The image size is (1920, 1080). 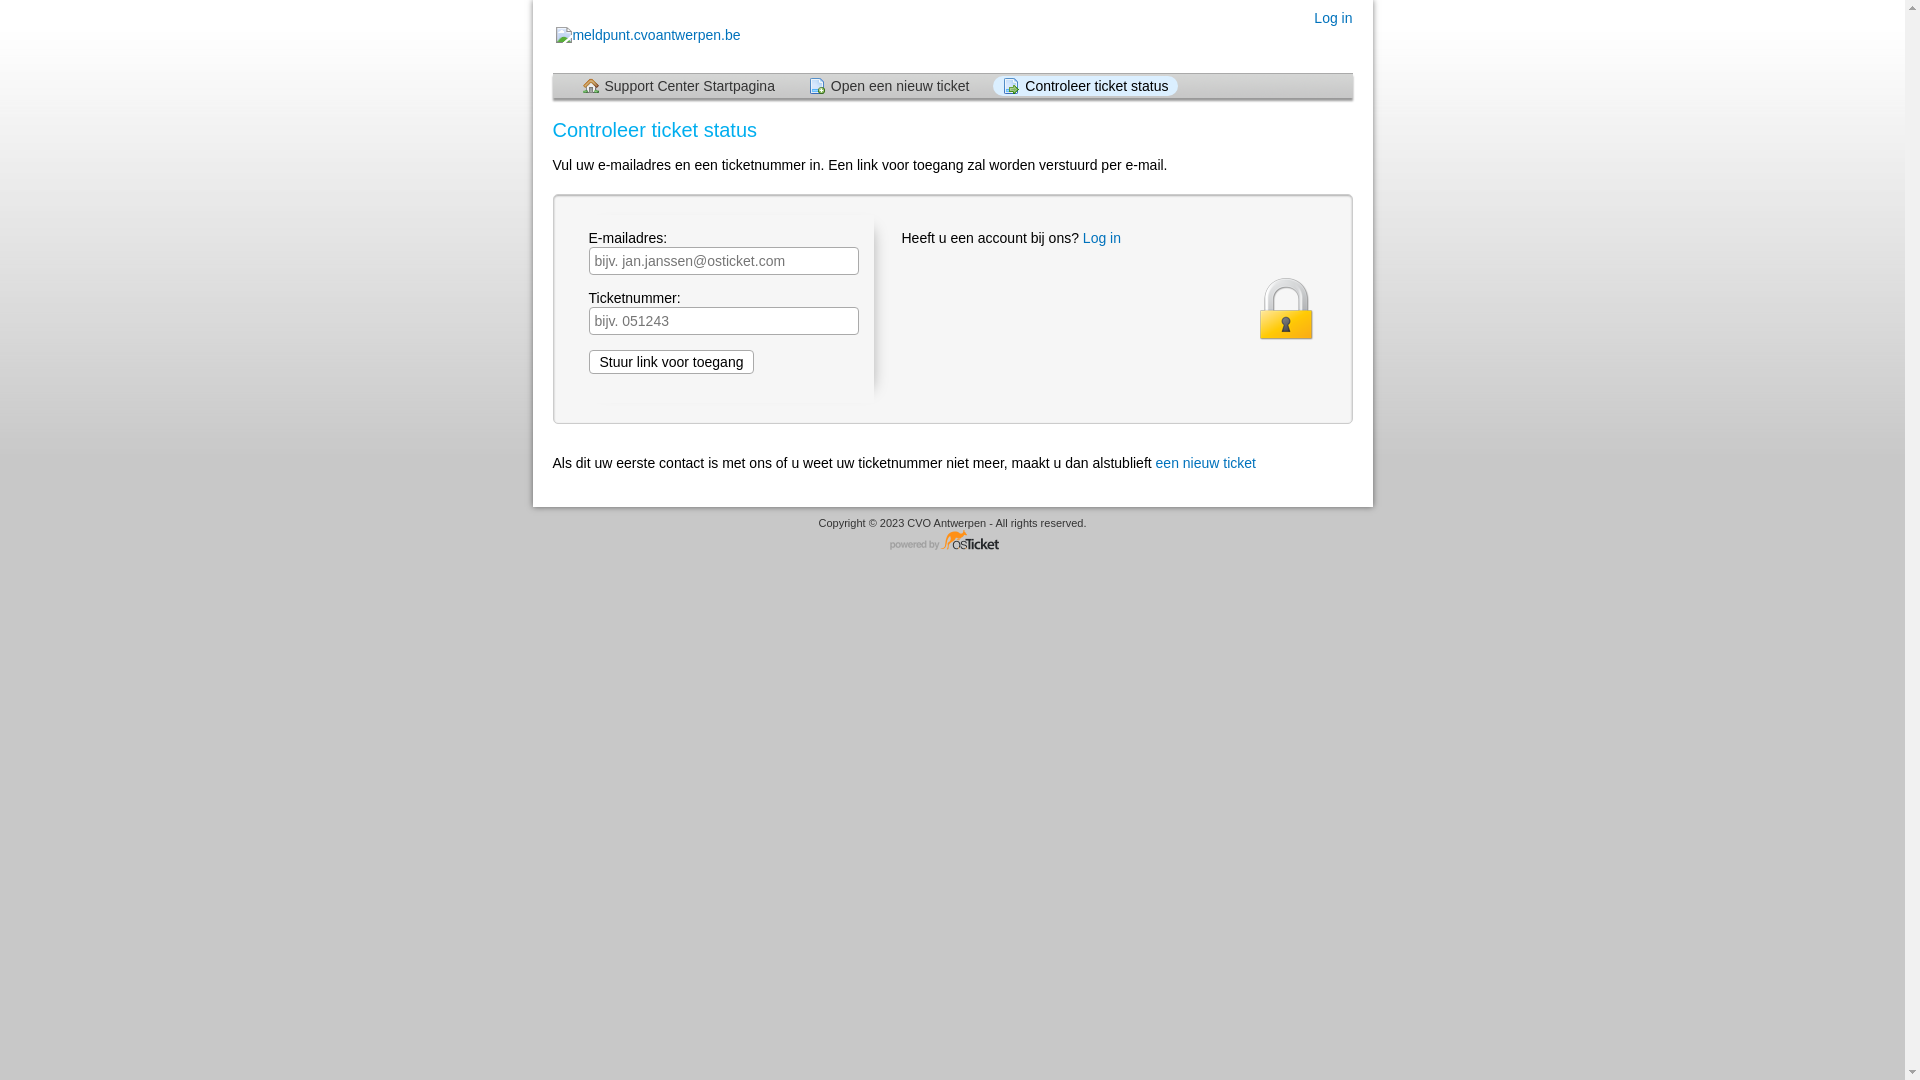 What do you see at coordinates (1344, 42) in the screenshot?
I see ` ` at bounding box center [1344, 42].